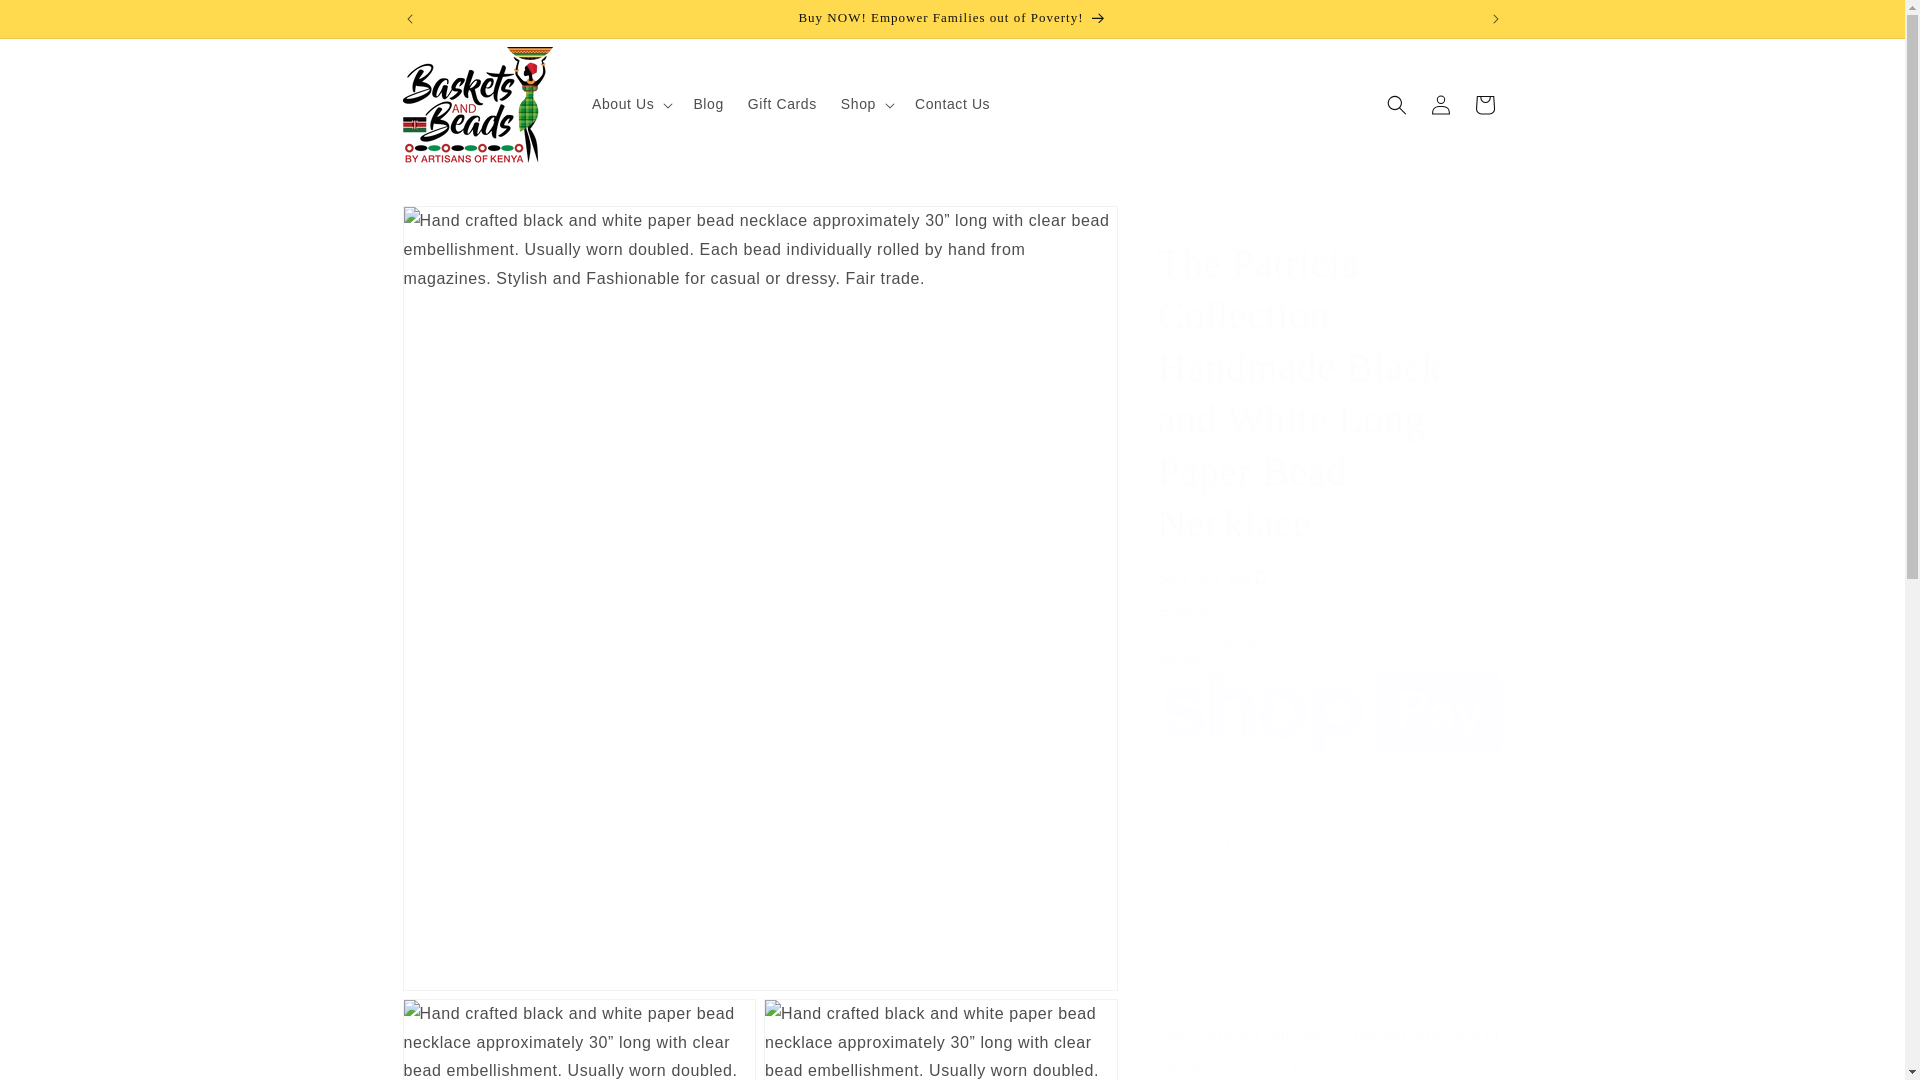 The image size is (1920, 1080). Describe the element at coordinates (708, 104) in the screenshot. I see `Blog` at that location.